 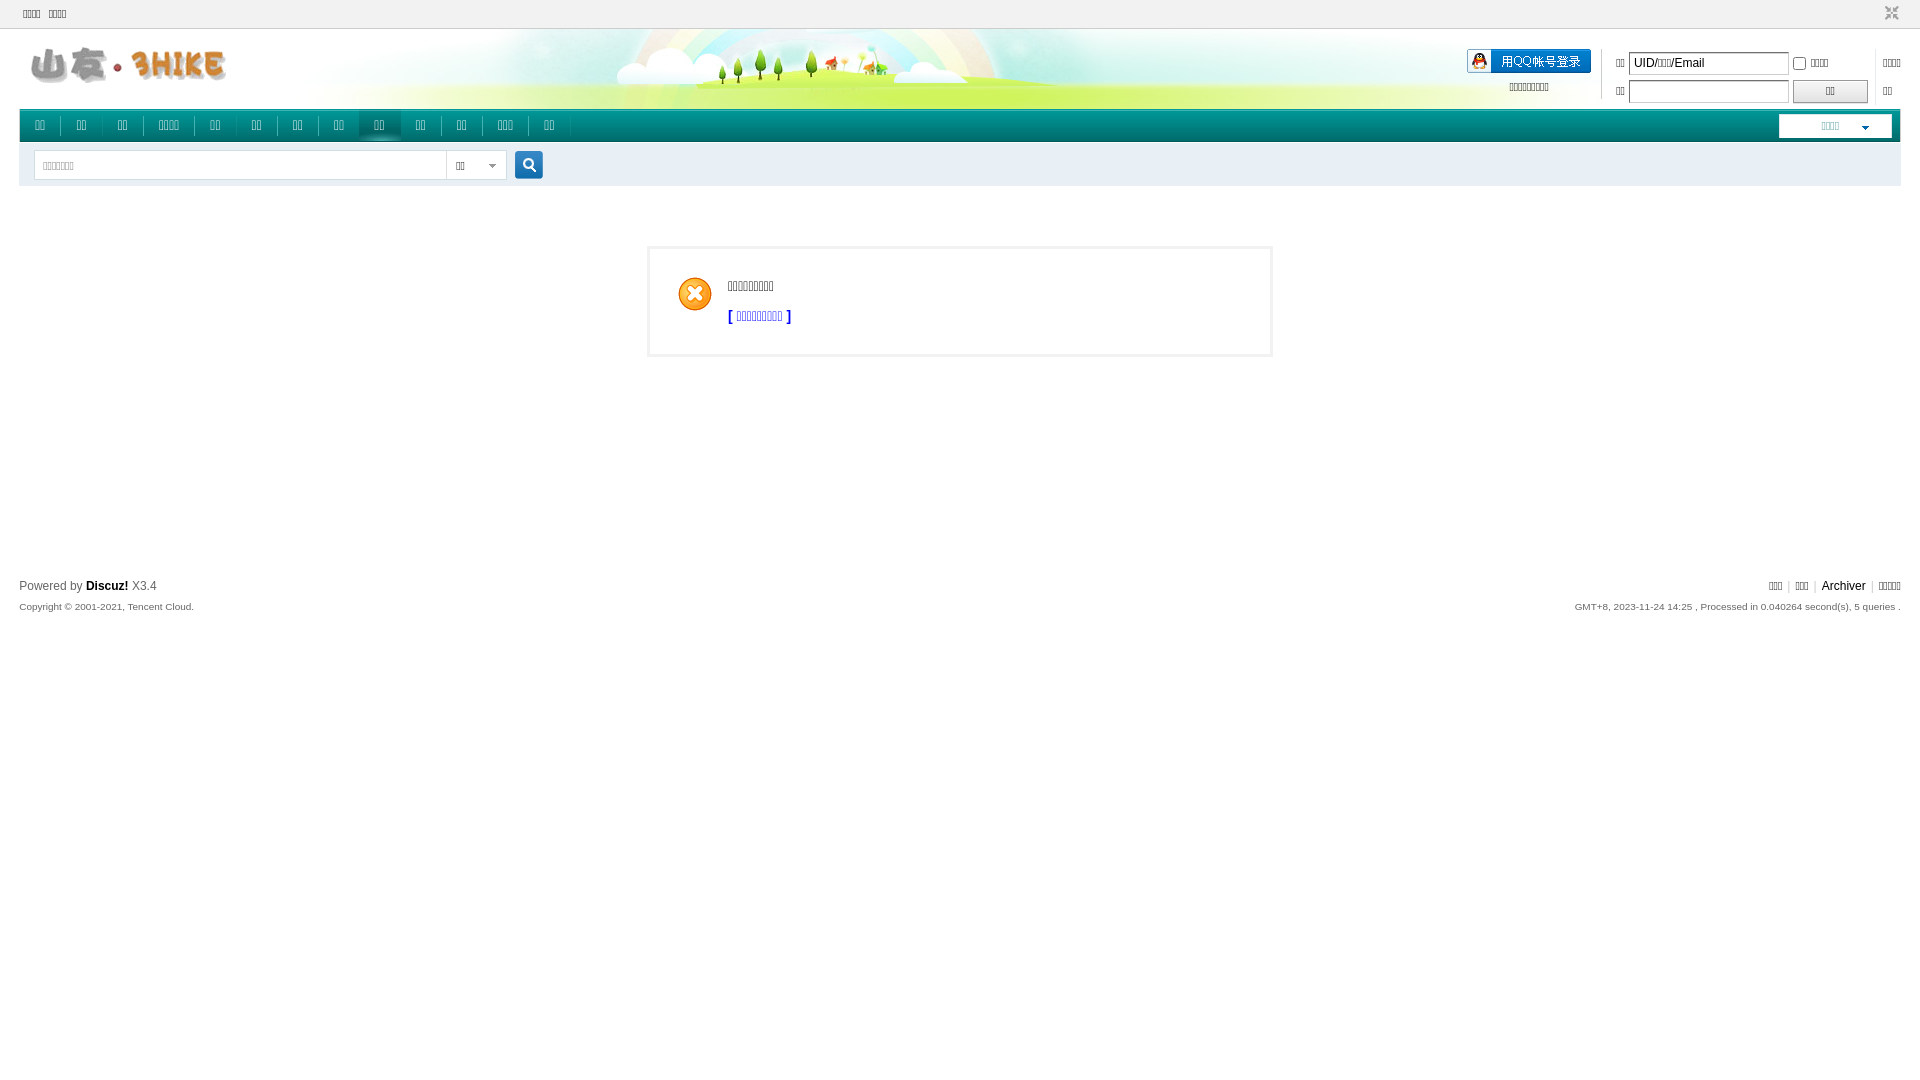 What do you see at coordinates (521, 166) in the screenshot?
I see `true` at bounding box center [521, 166].